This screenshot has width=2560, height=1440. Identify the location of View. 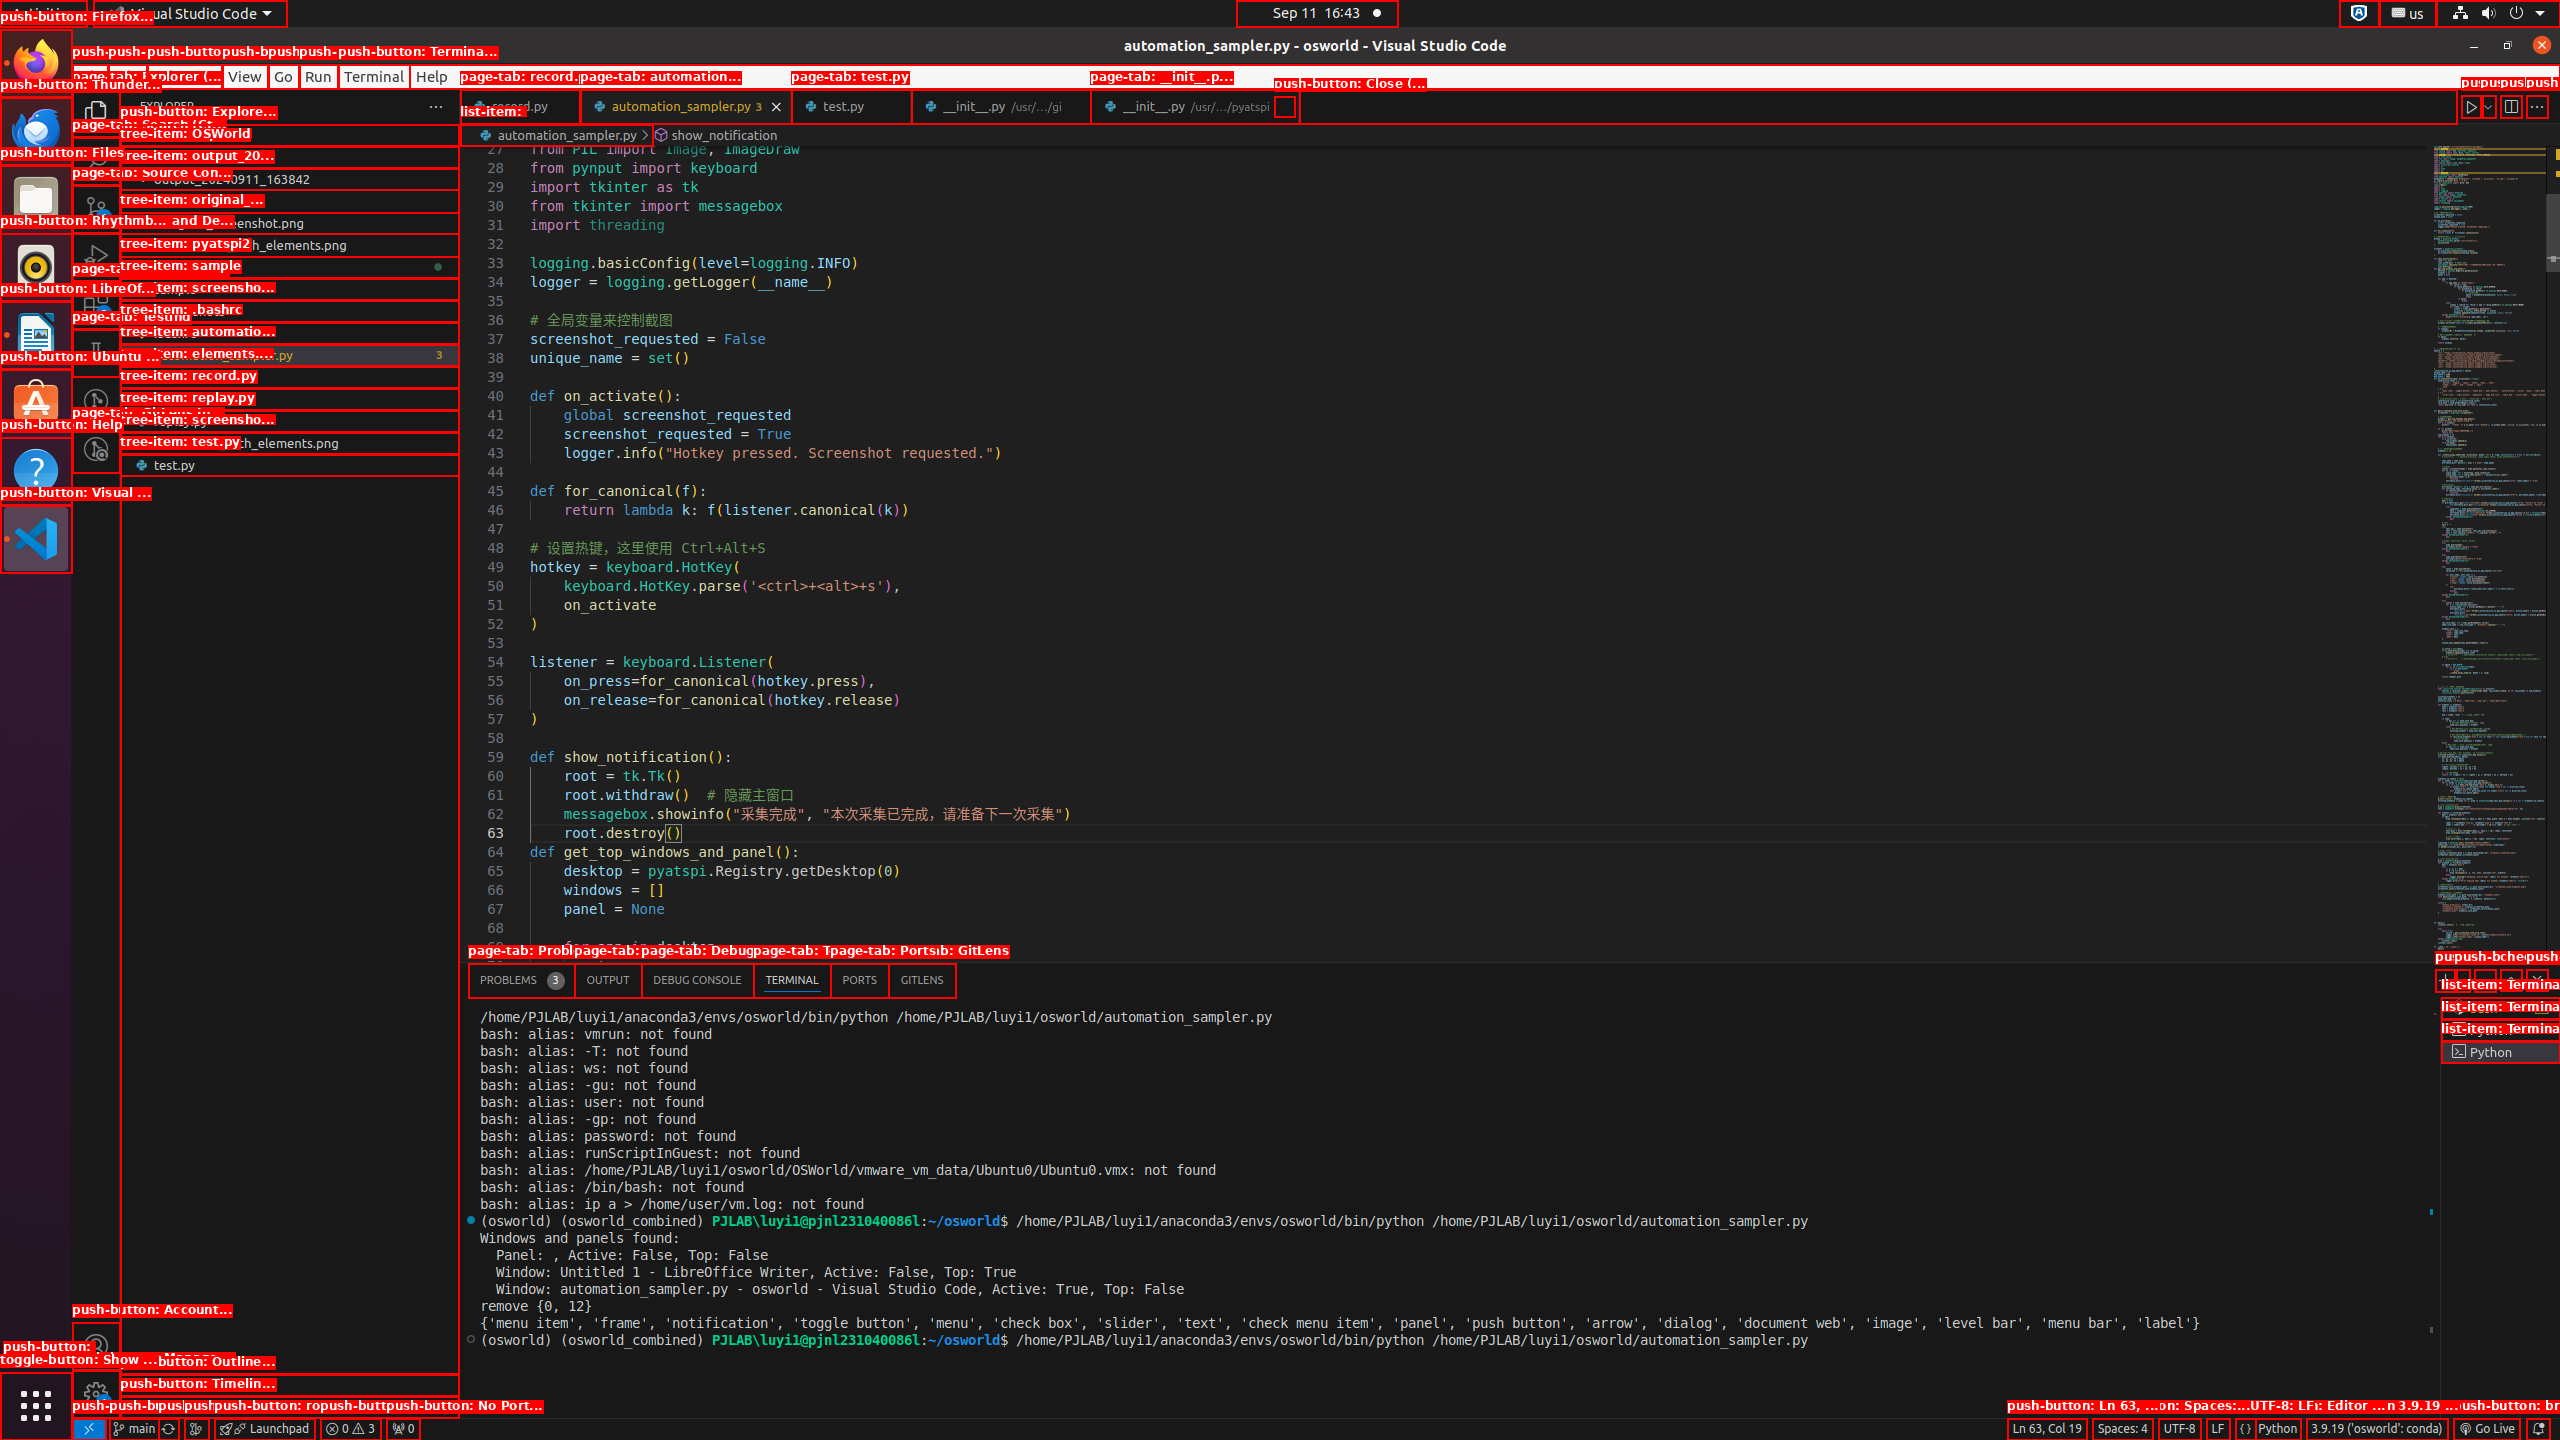
(245, 76).